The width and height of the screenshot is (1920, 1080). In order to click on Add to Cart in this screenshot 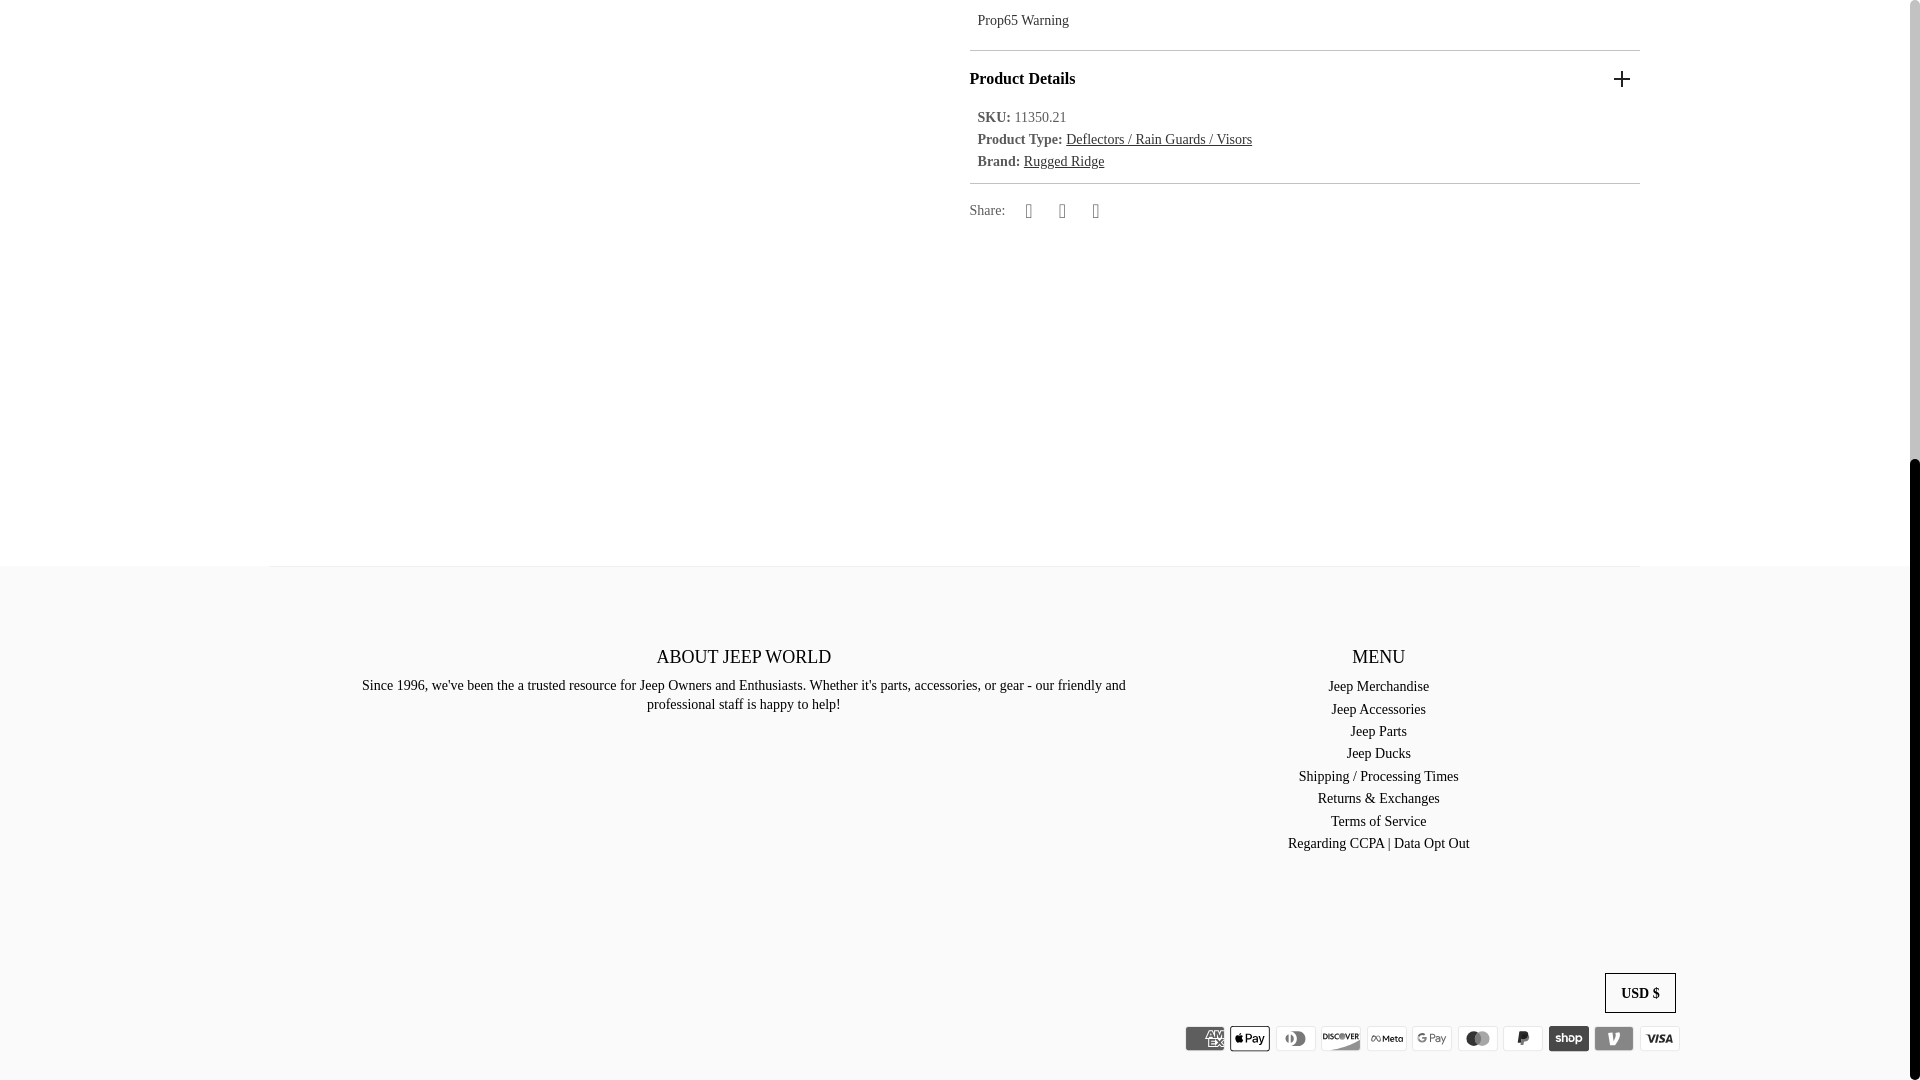, I will do `click(1608, 221)`.